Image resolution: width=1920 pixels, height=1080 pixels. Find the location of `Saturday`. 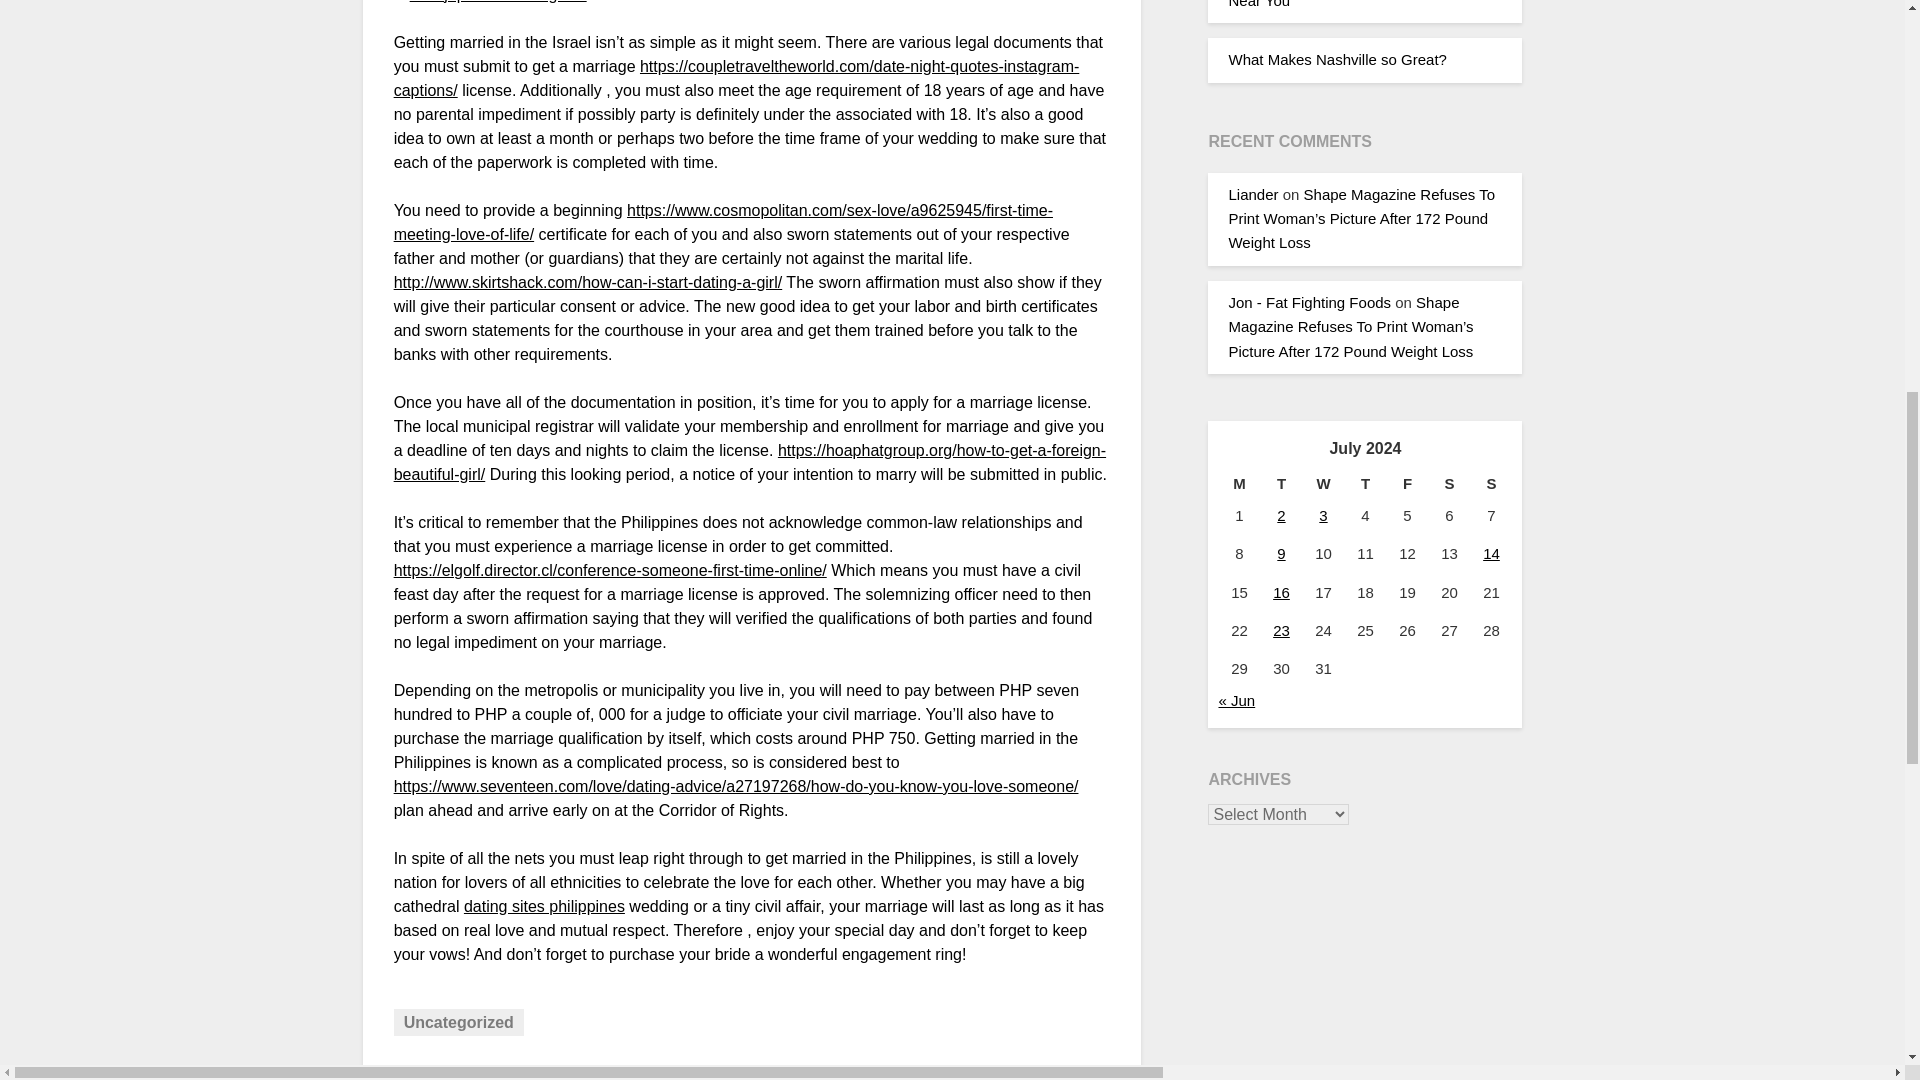

Saturday is located at coordinates (1449, 483).